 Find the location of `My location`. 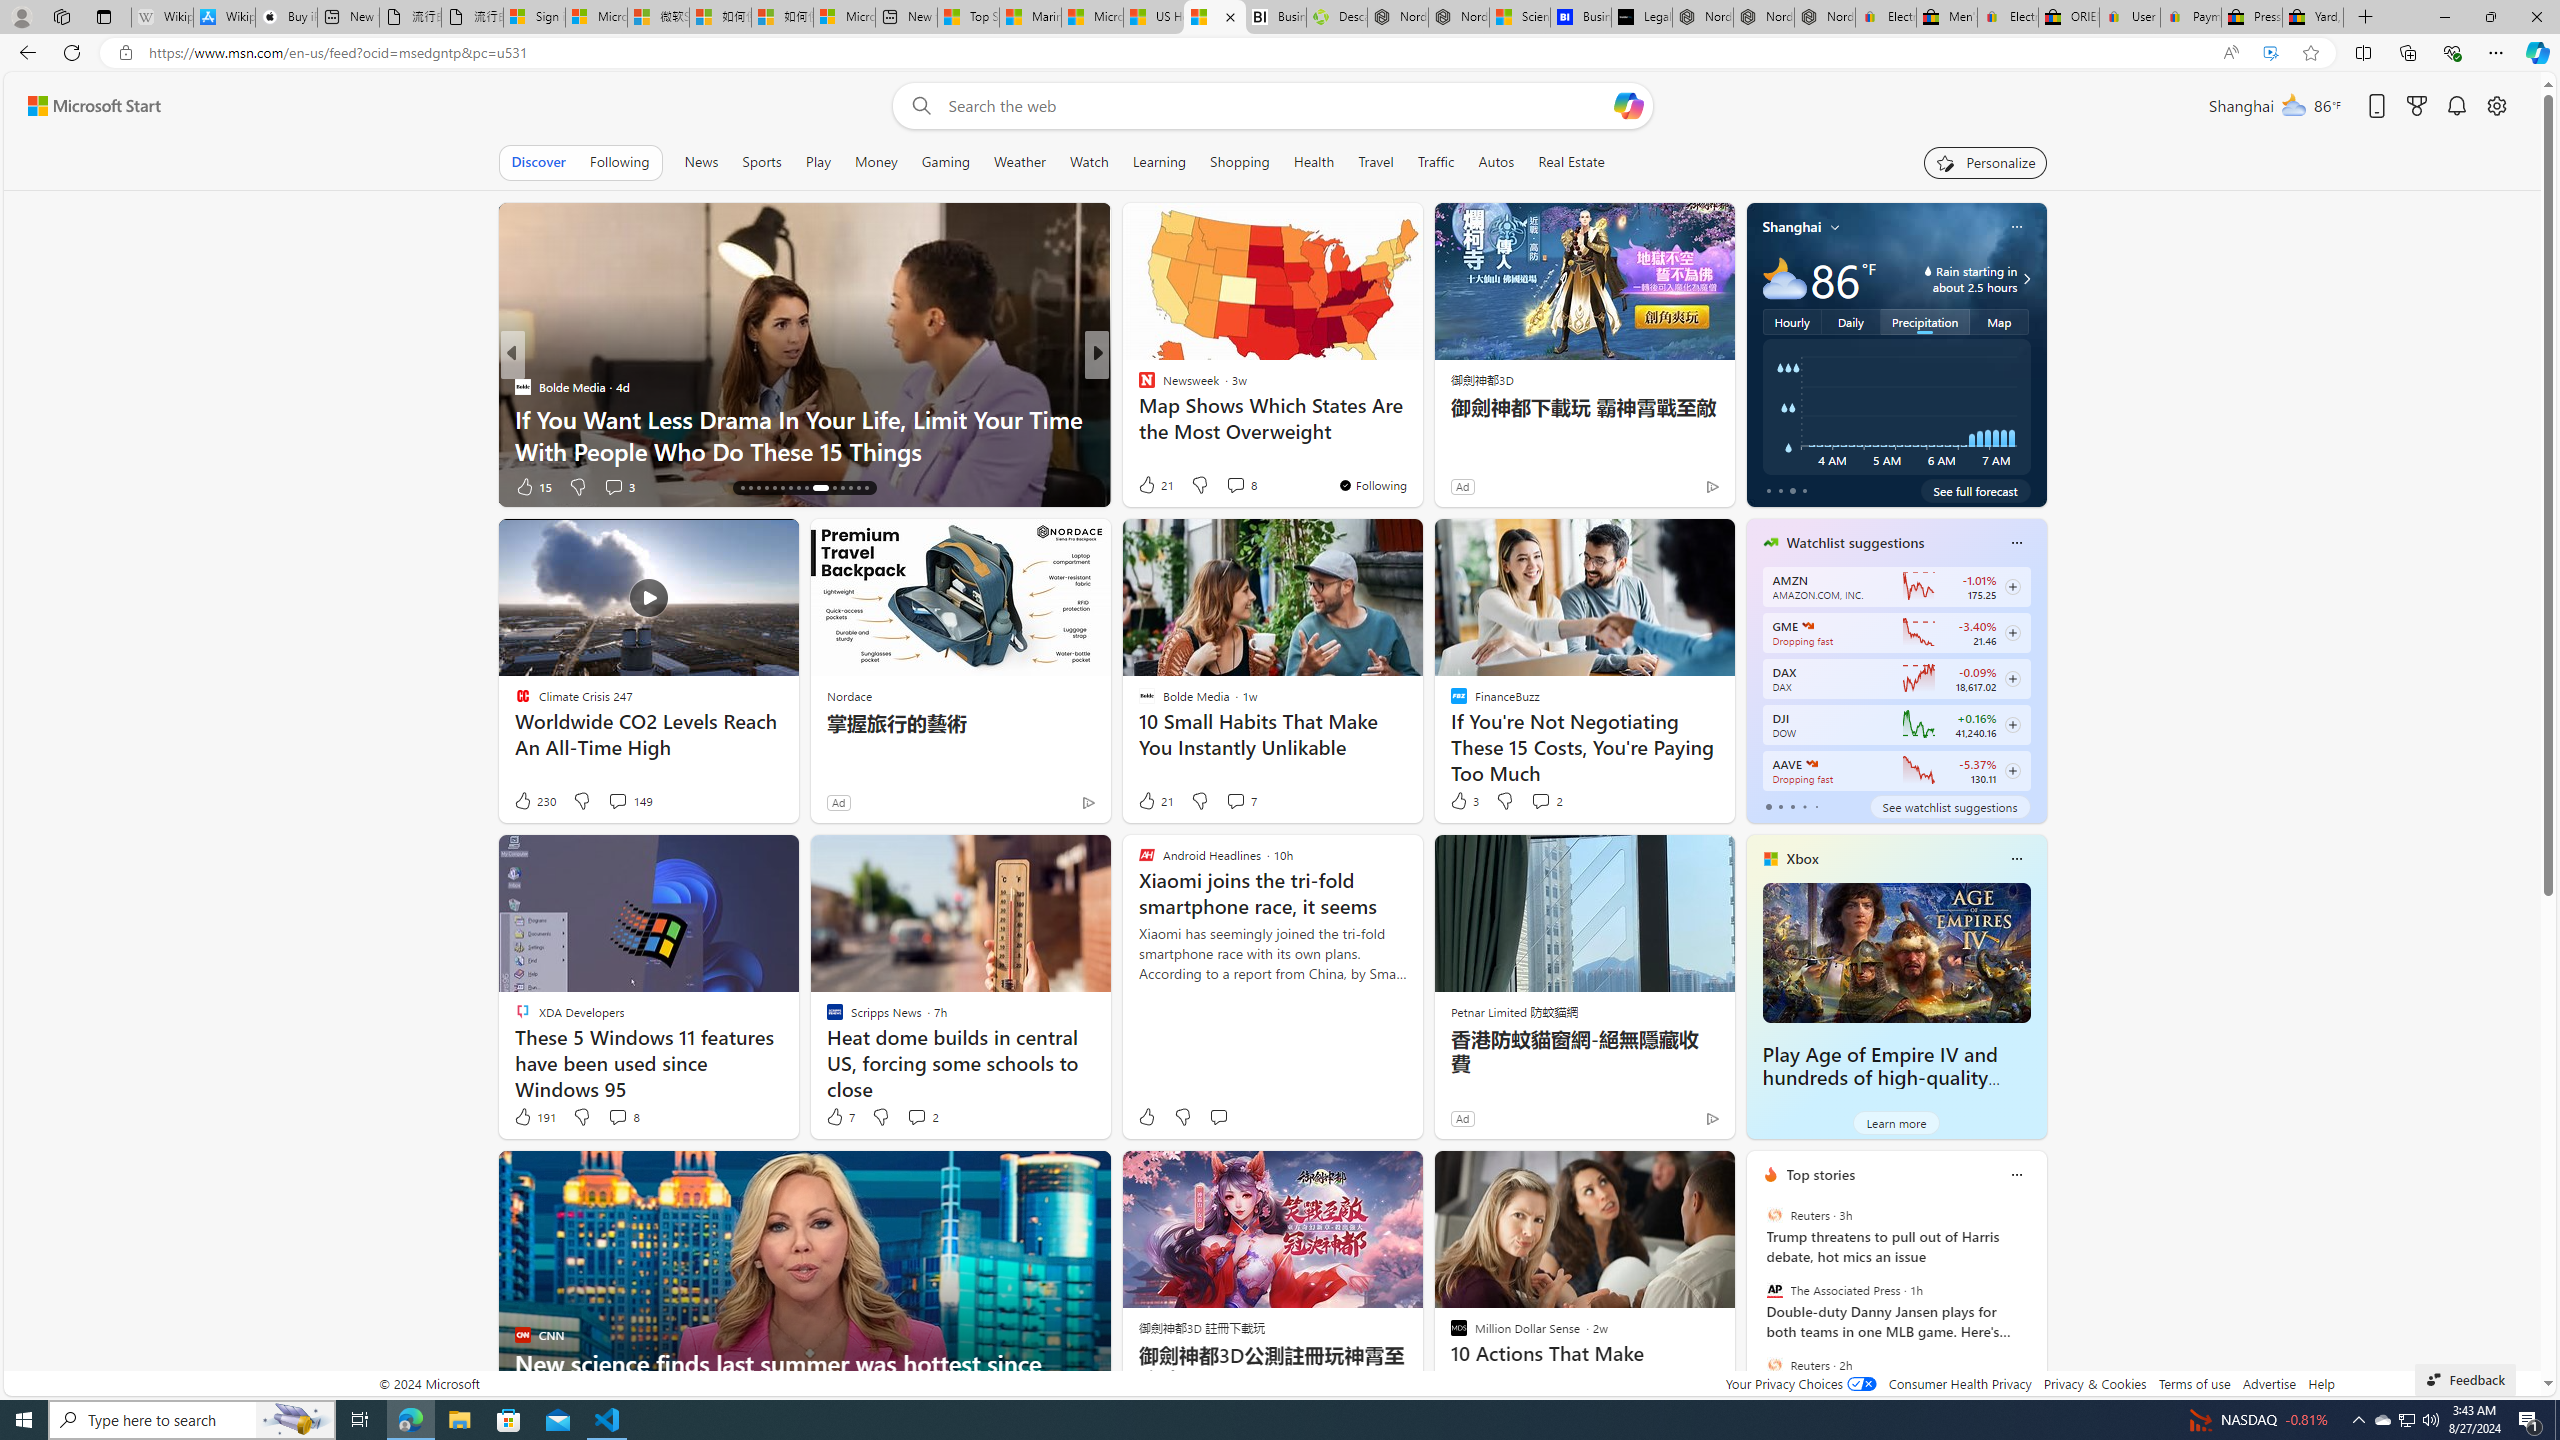

My location is located at coordinates (1835, 226).